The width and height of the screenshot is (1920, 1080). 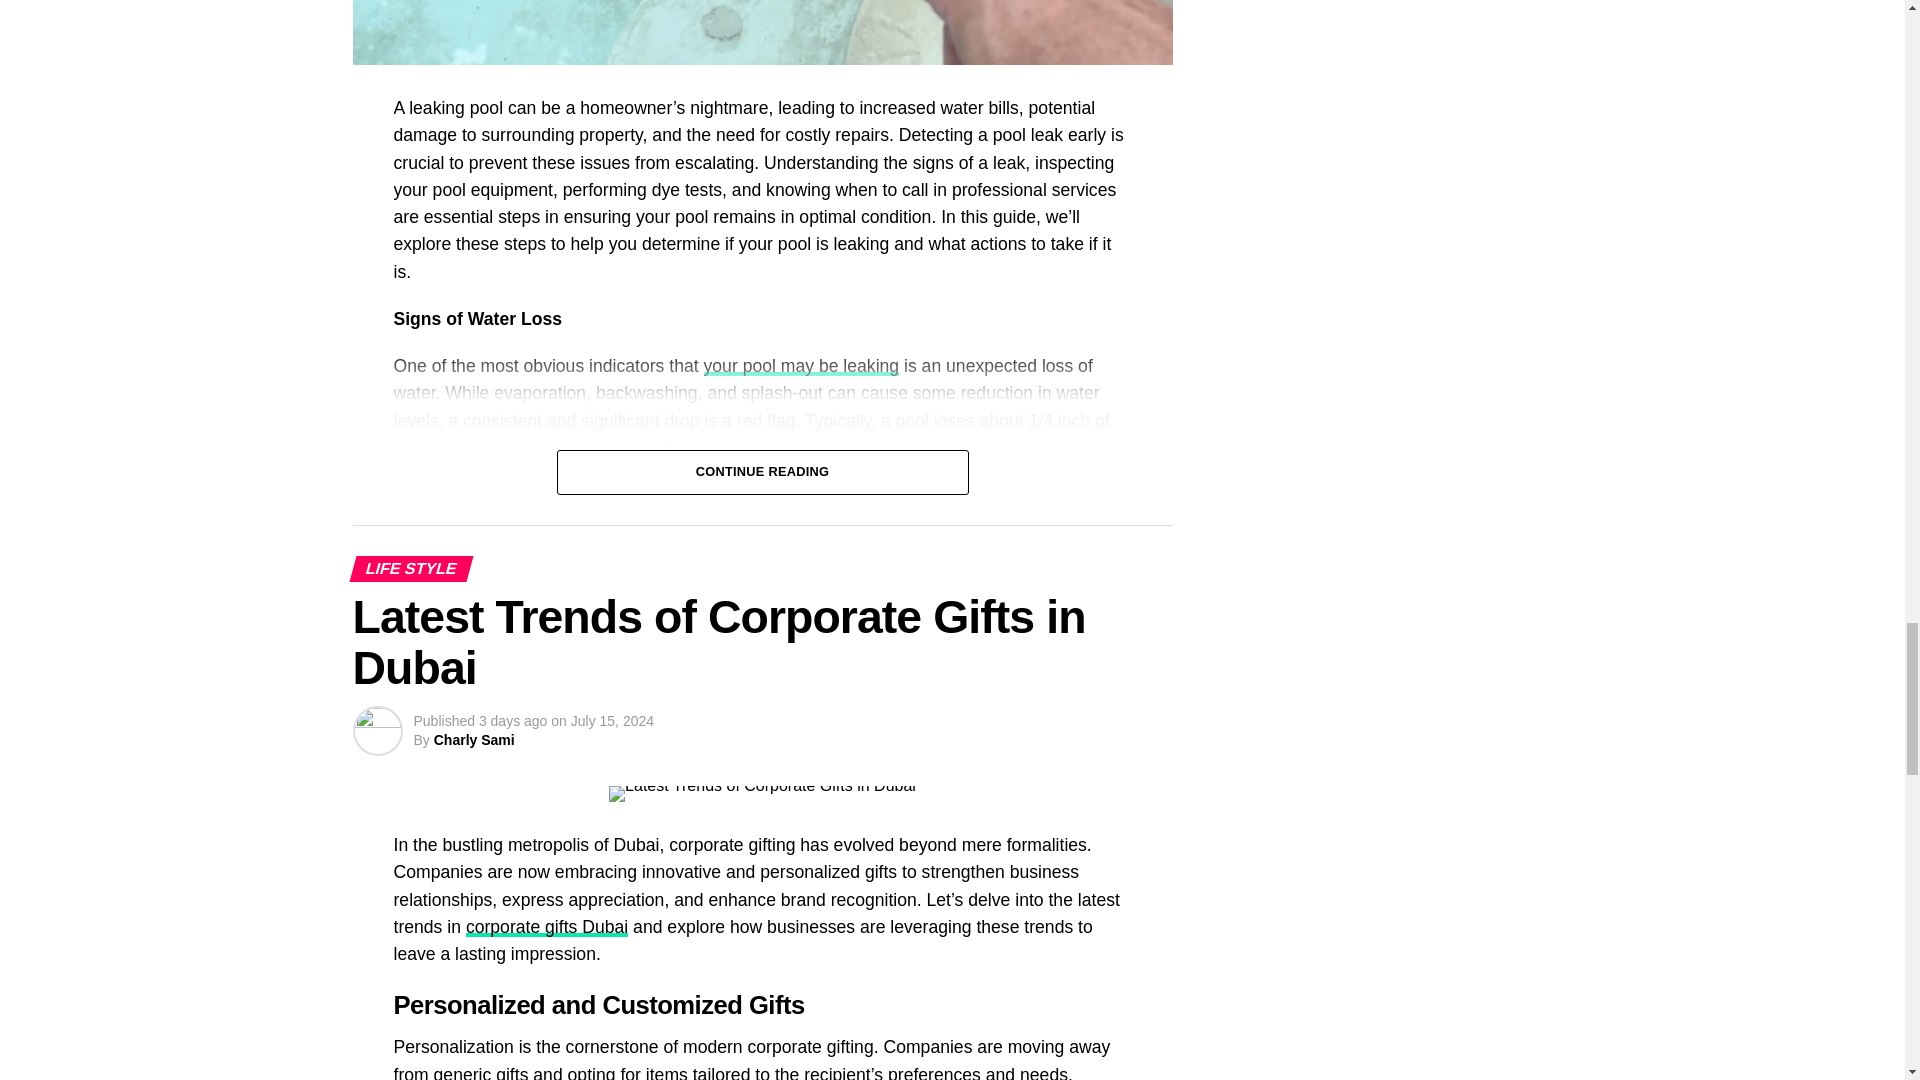 What do you see at coordinates (474, 740) in the screenshot?
I see `Posts by Charly Sami` at bounding box center [474, 740].